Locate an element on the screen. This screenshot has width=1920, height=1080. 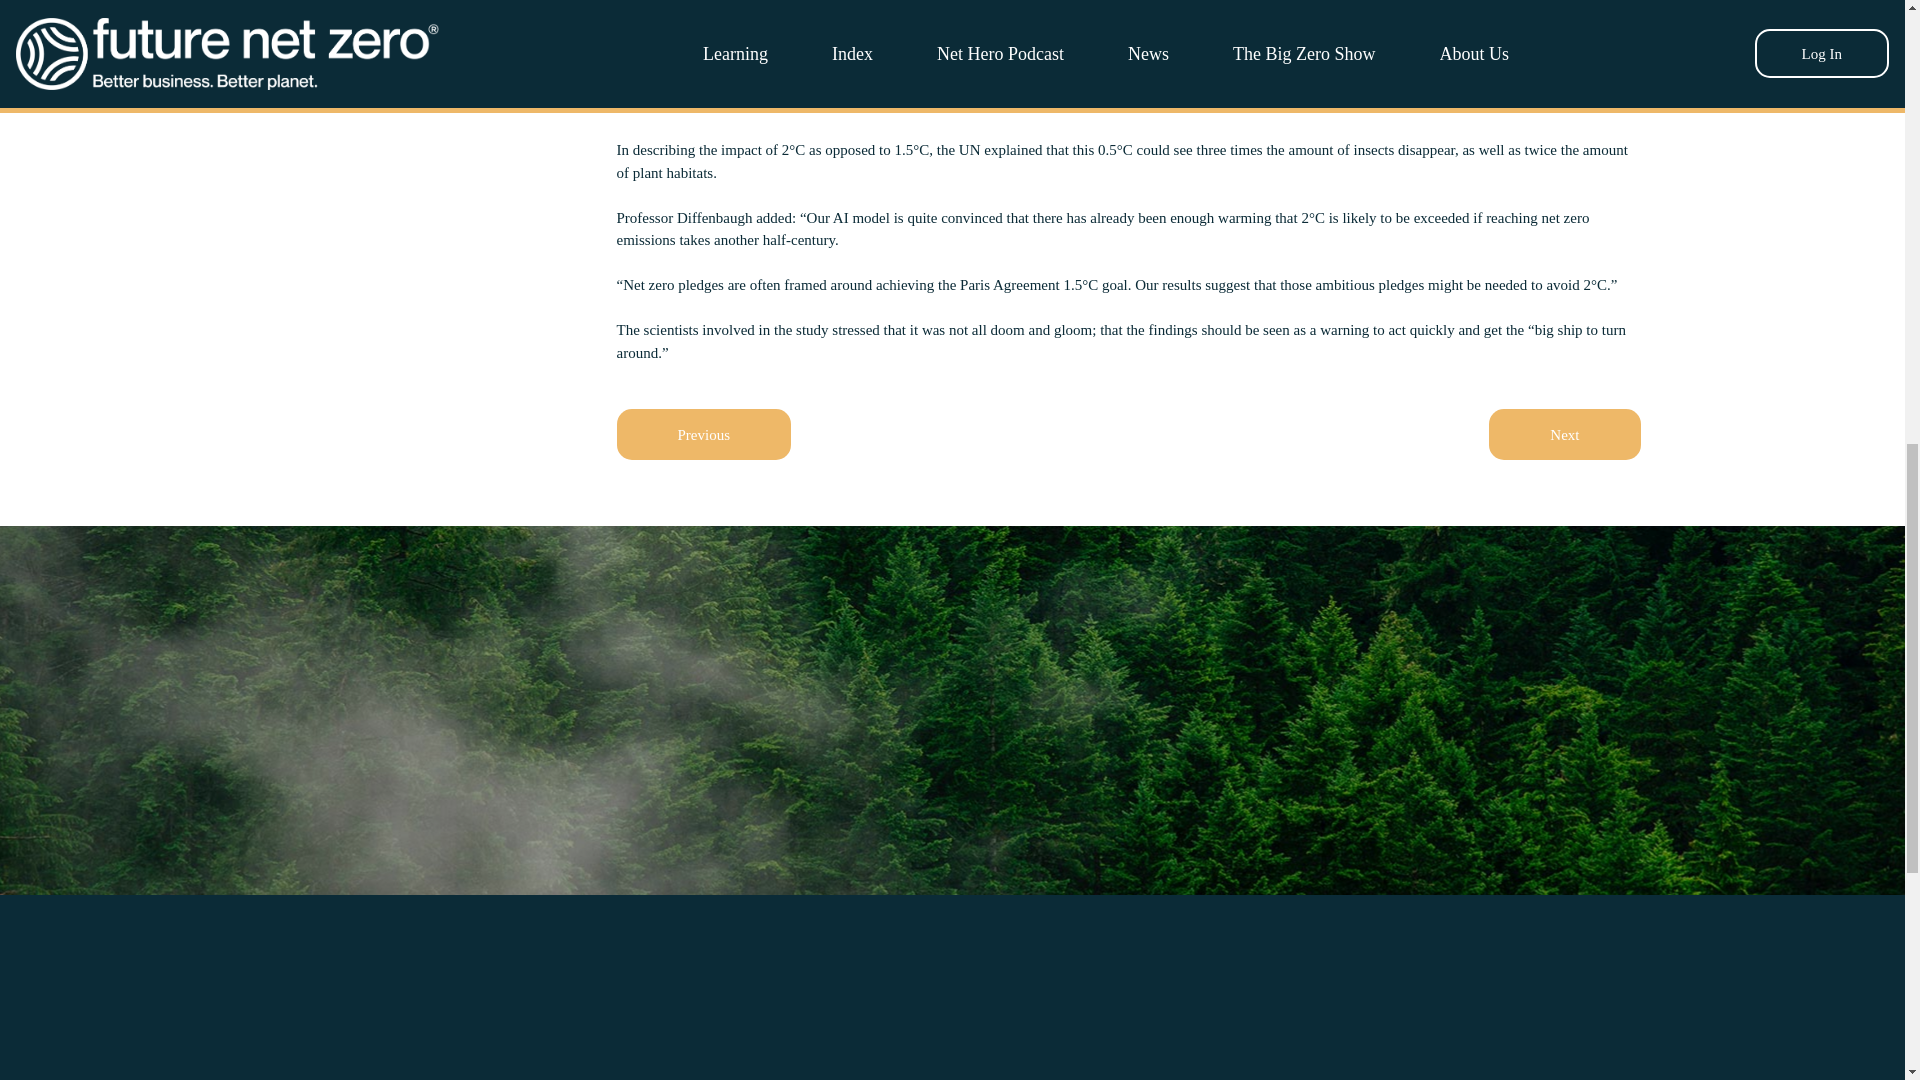
tipping point is located at coordinates (1294, 60).